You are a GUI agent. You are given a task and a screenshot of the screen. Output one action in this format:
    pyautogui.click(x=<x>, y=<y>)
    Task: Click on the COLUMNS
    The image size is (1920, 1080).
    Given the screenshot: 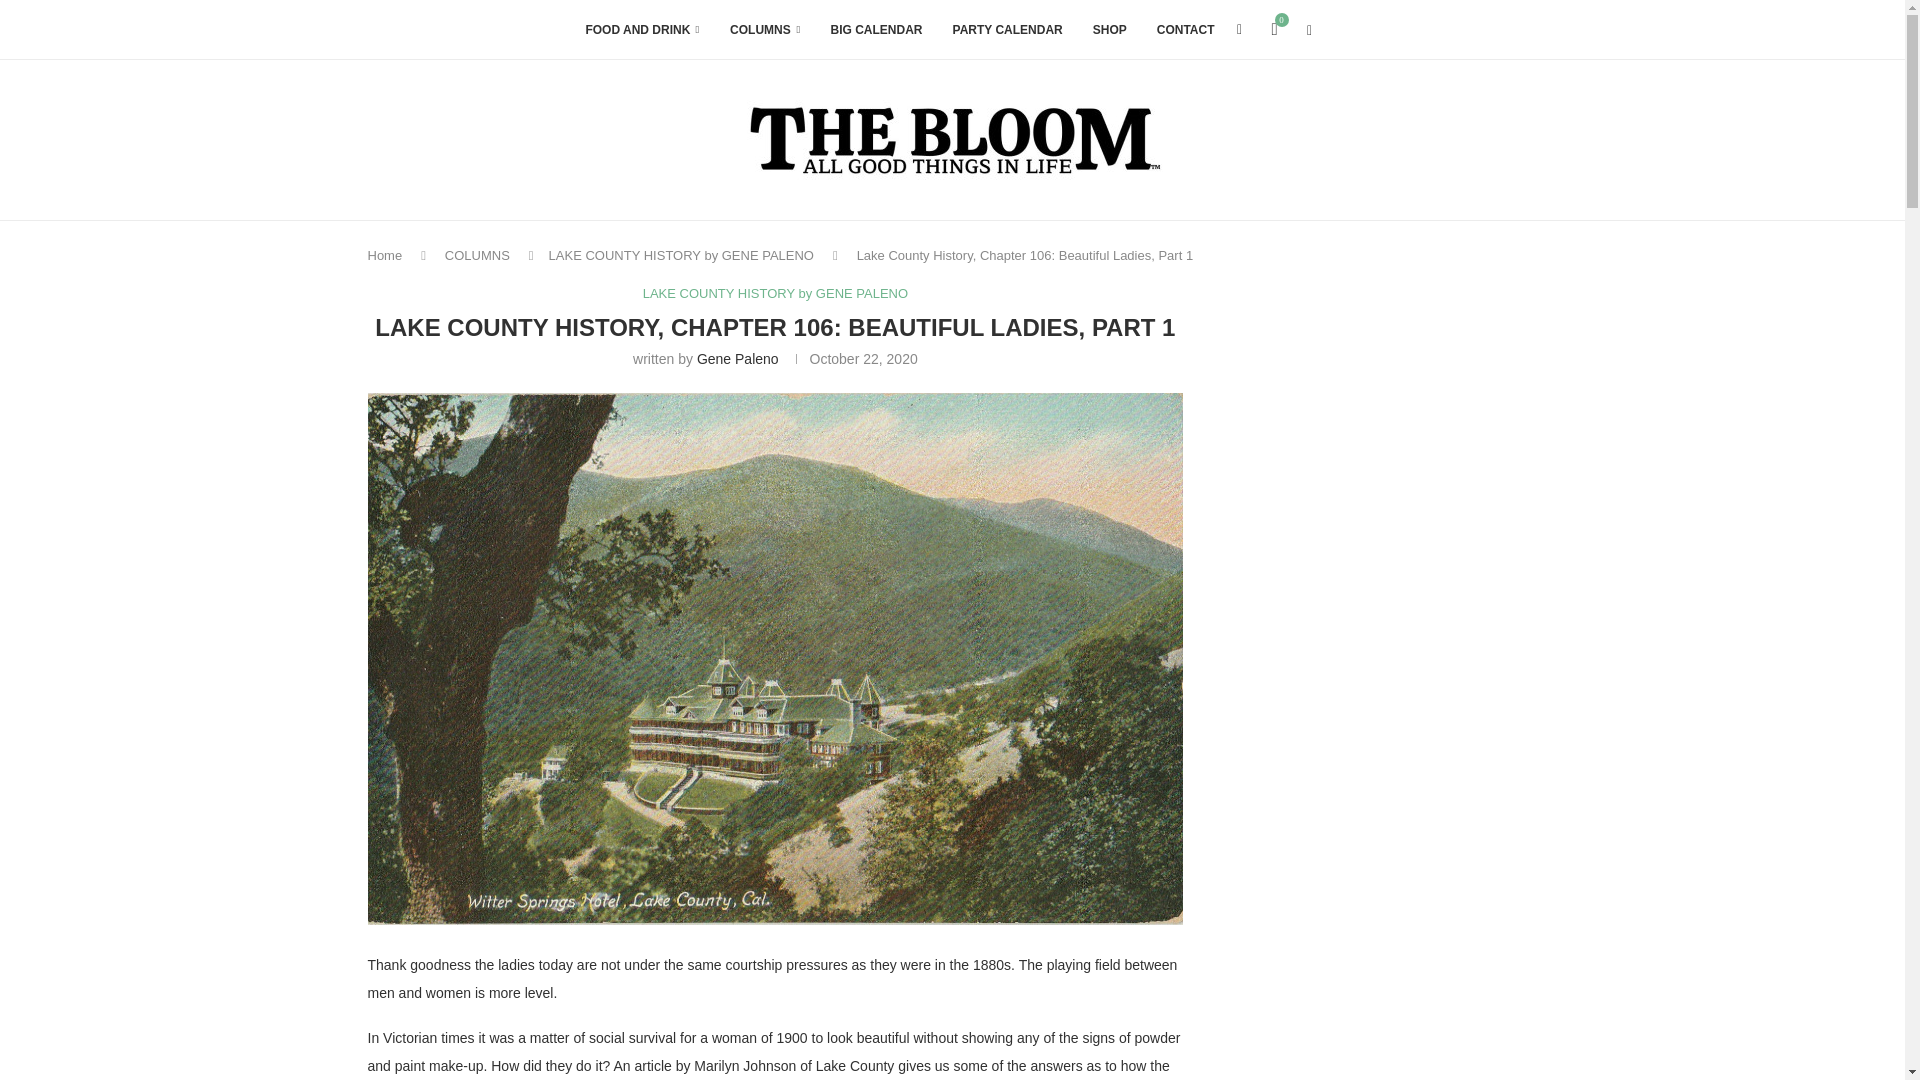 What is the action you would take?
    pyautogui.click(x=764, y=30)
    